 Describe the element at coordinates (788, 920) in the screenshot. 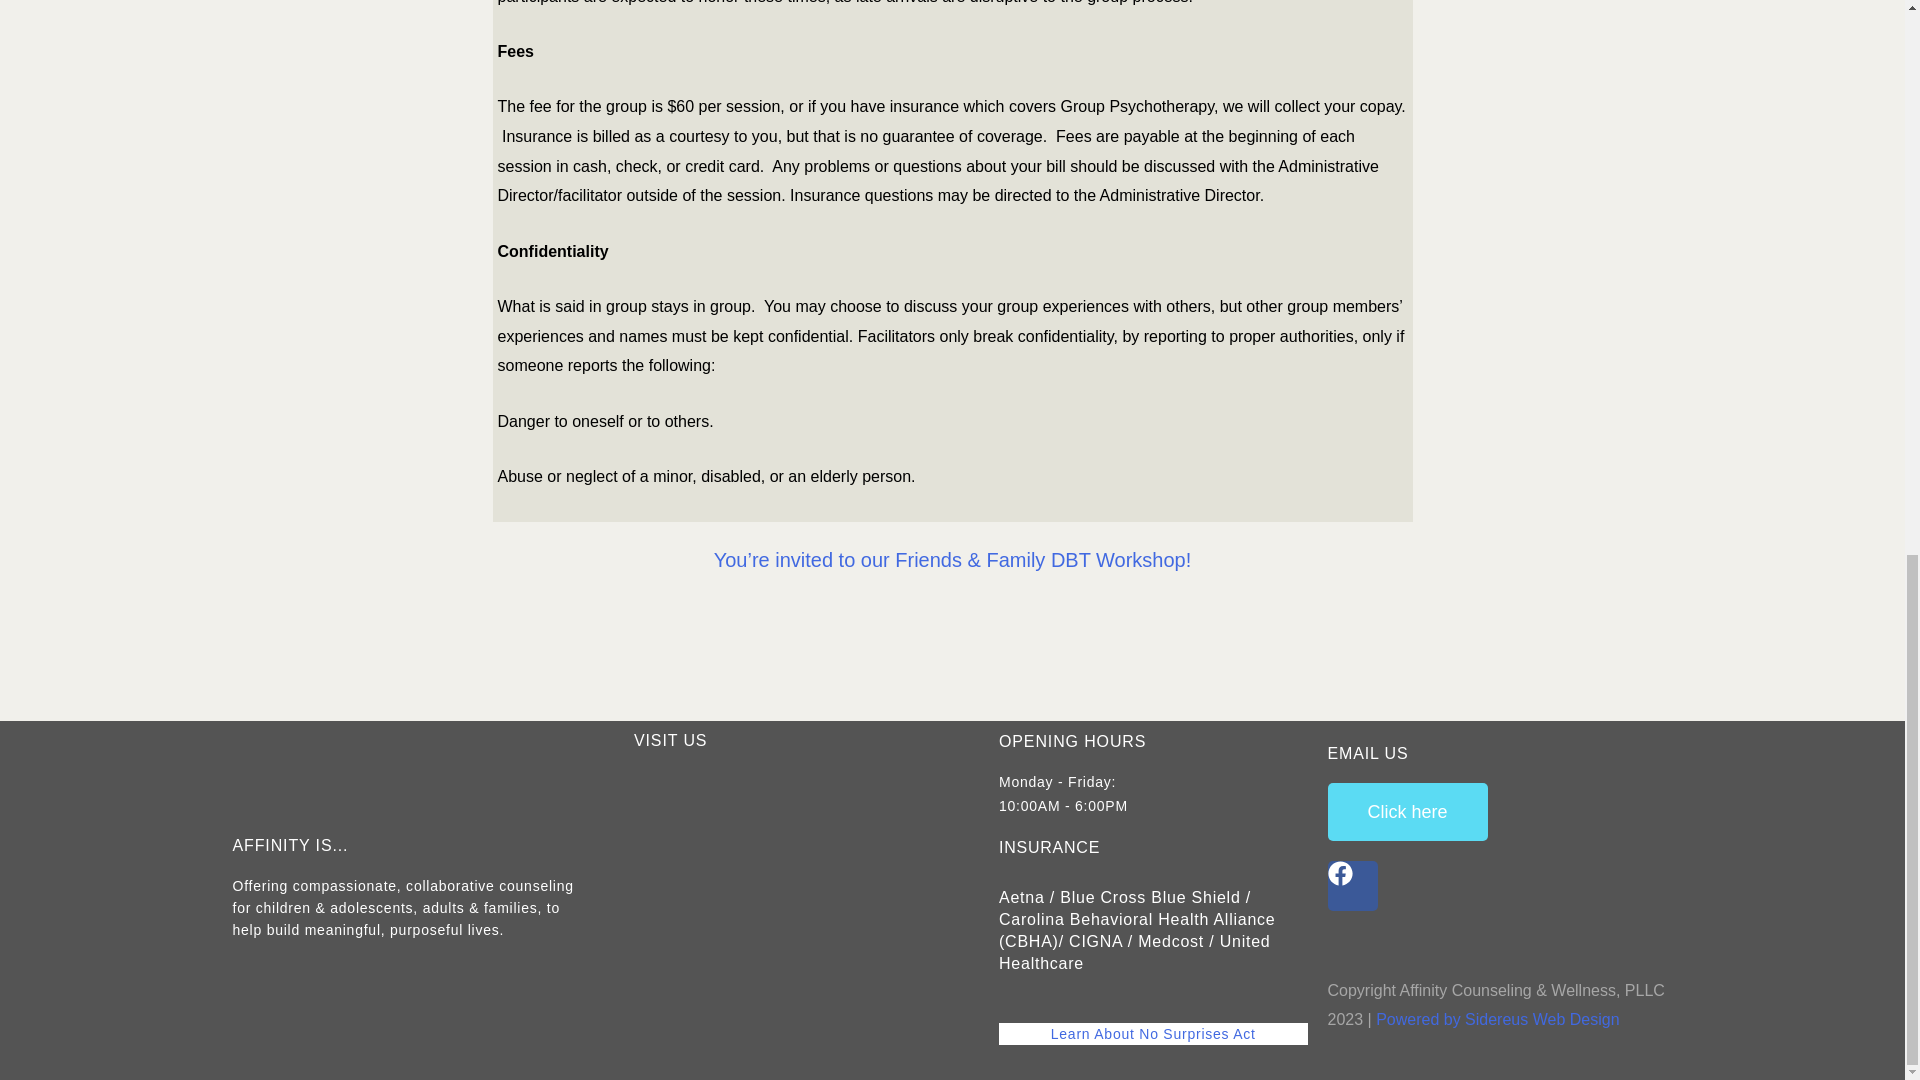

I see `3143 S. Stratford Road` at that location.